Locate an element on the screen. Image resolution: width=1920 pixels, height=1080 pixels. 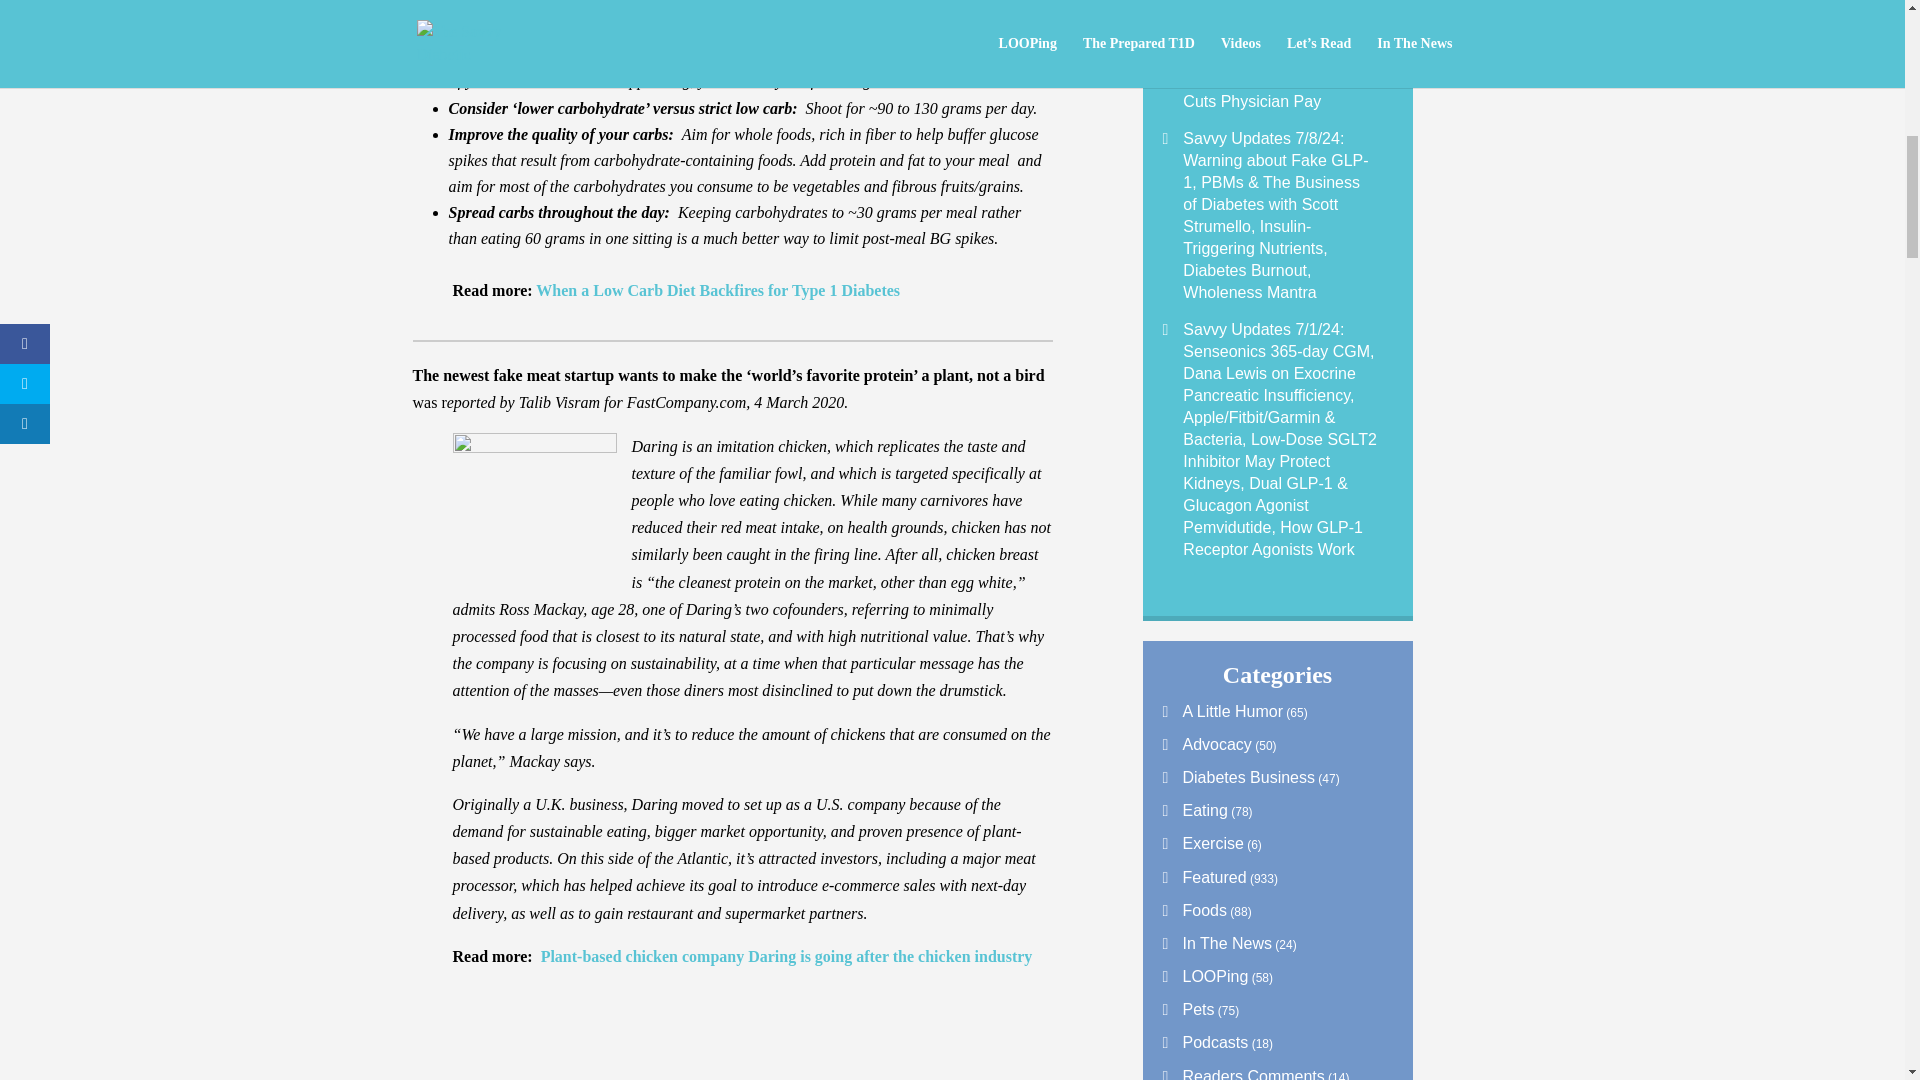
Eating is located at coordinates (1194, 810).